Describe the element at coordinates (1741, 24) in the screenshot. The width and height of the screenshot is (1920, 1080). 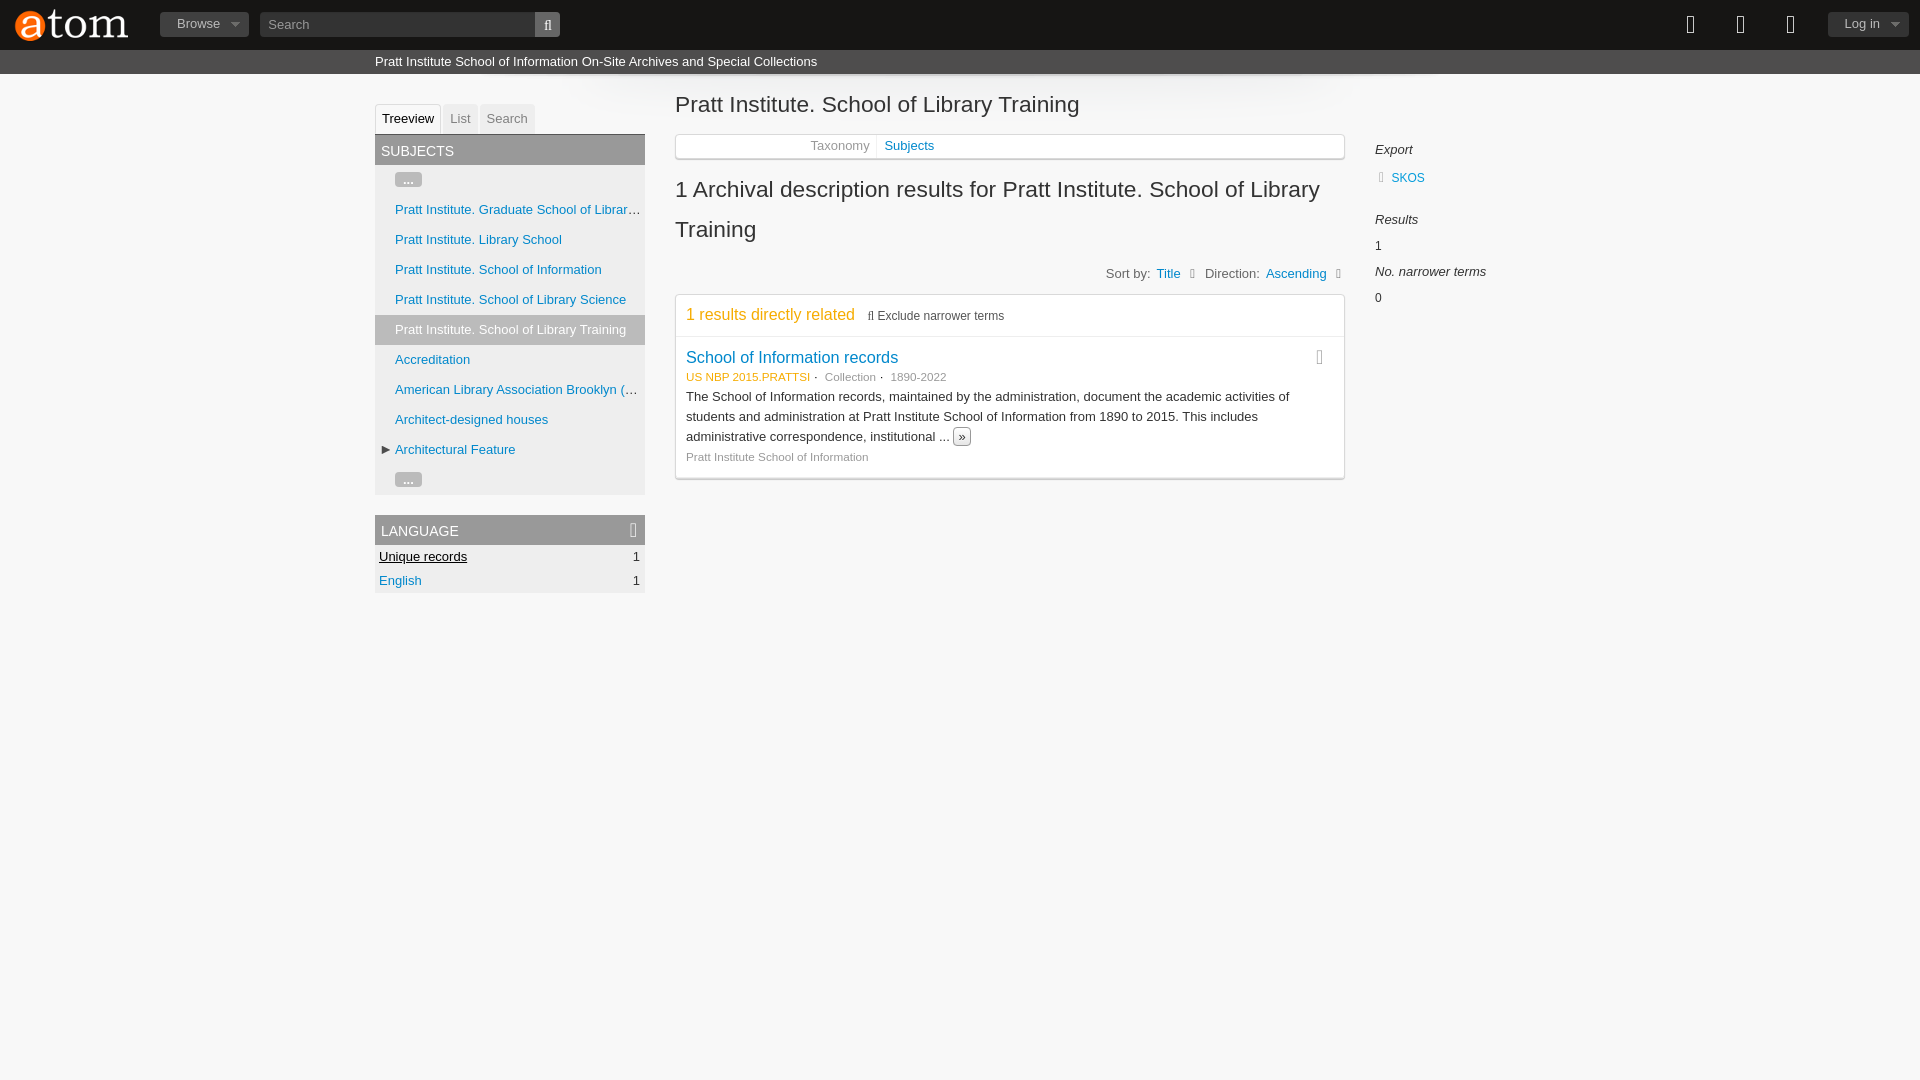
I see `Language` at that location.